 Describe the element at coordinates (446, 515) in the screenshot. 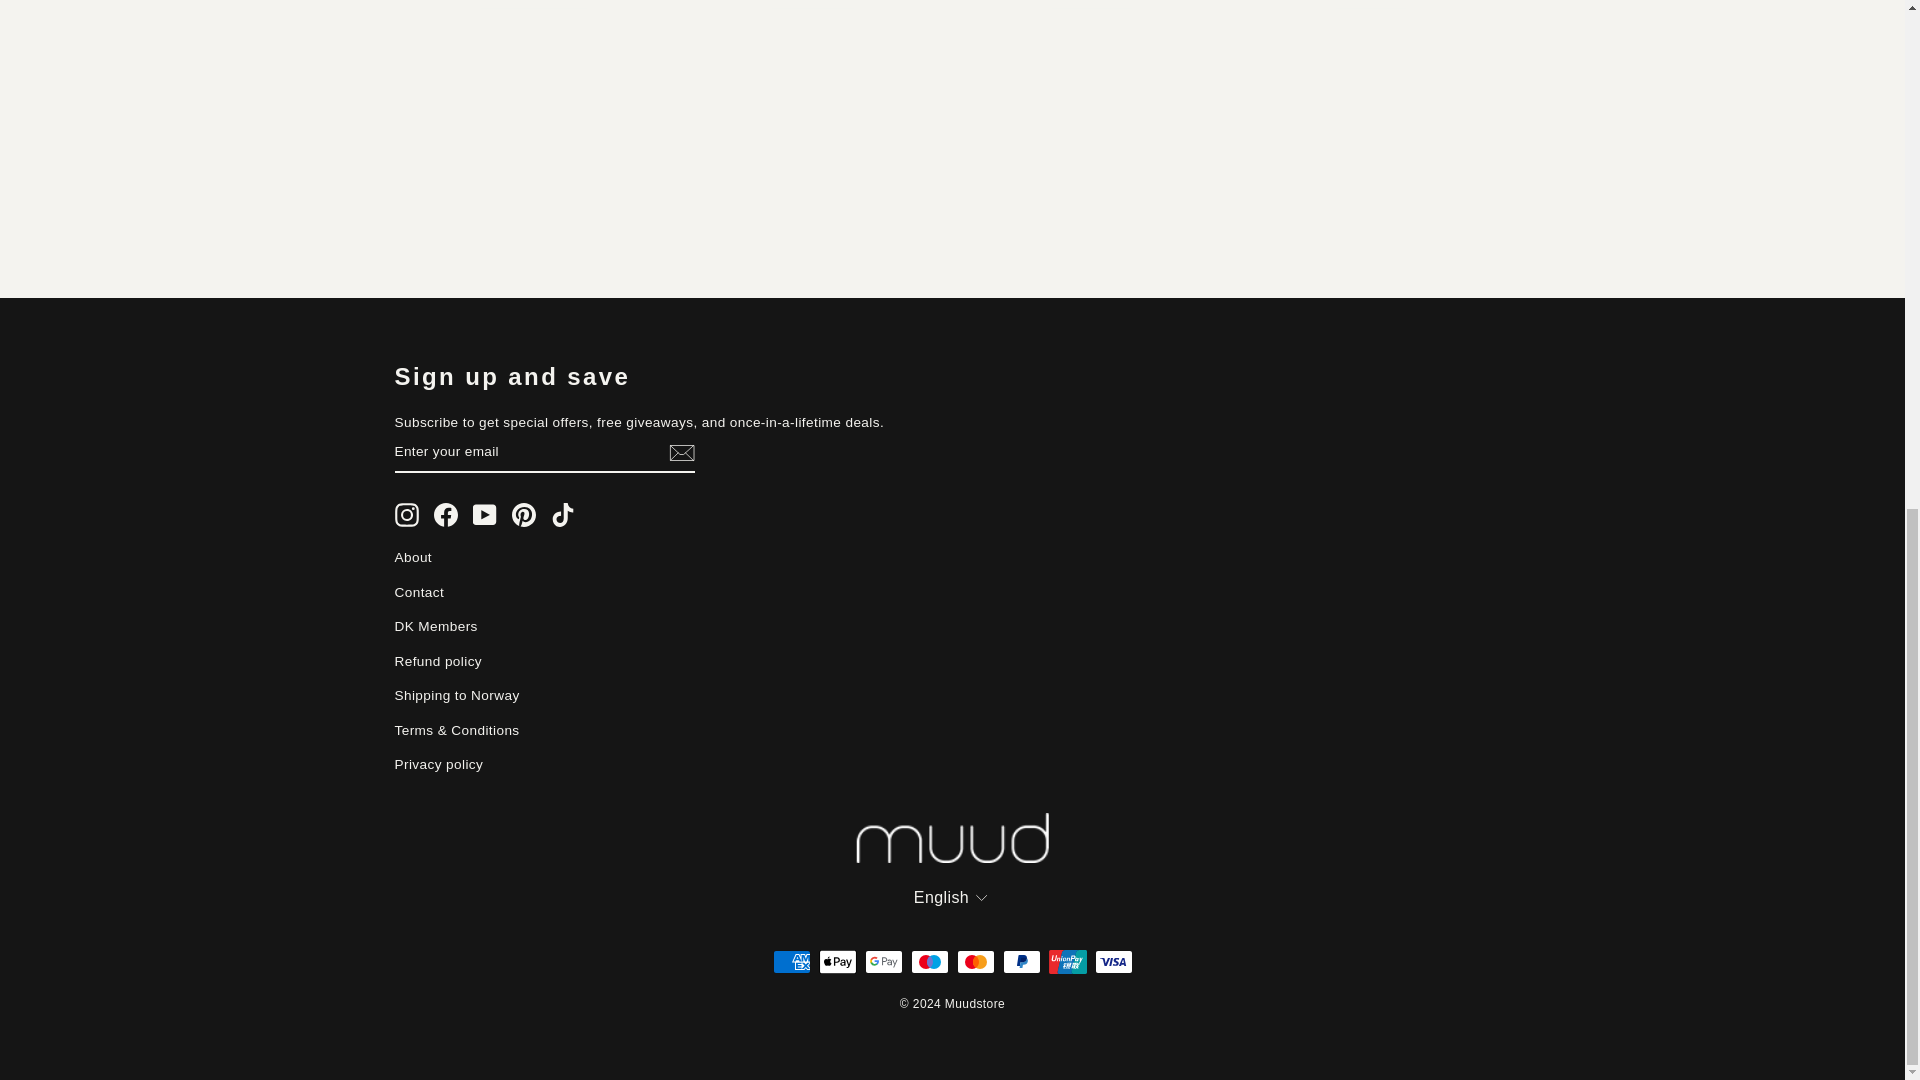

I see `Muudstore on Facebook` at that location.